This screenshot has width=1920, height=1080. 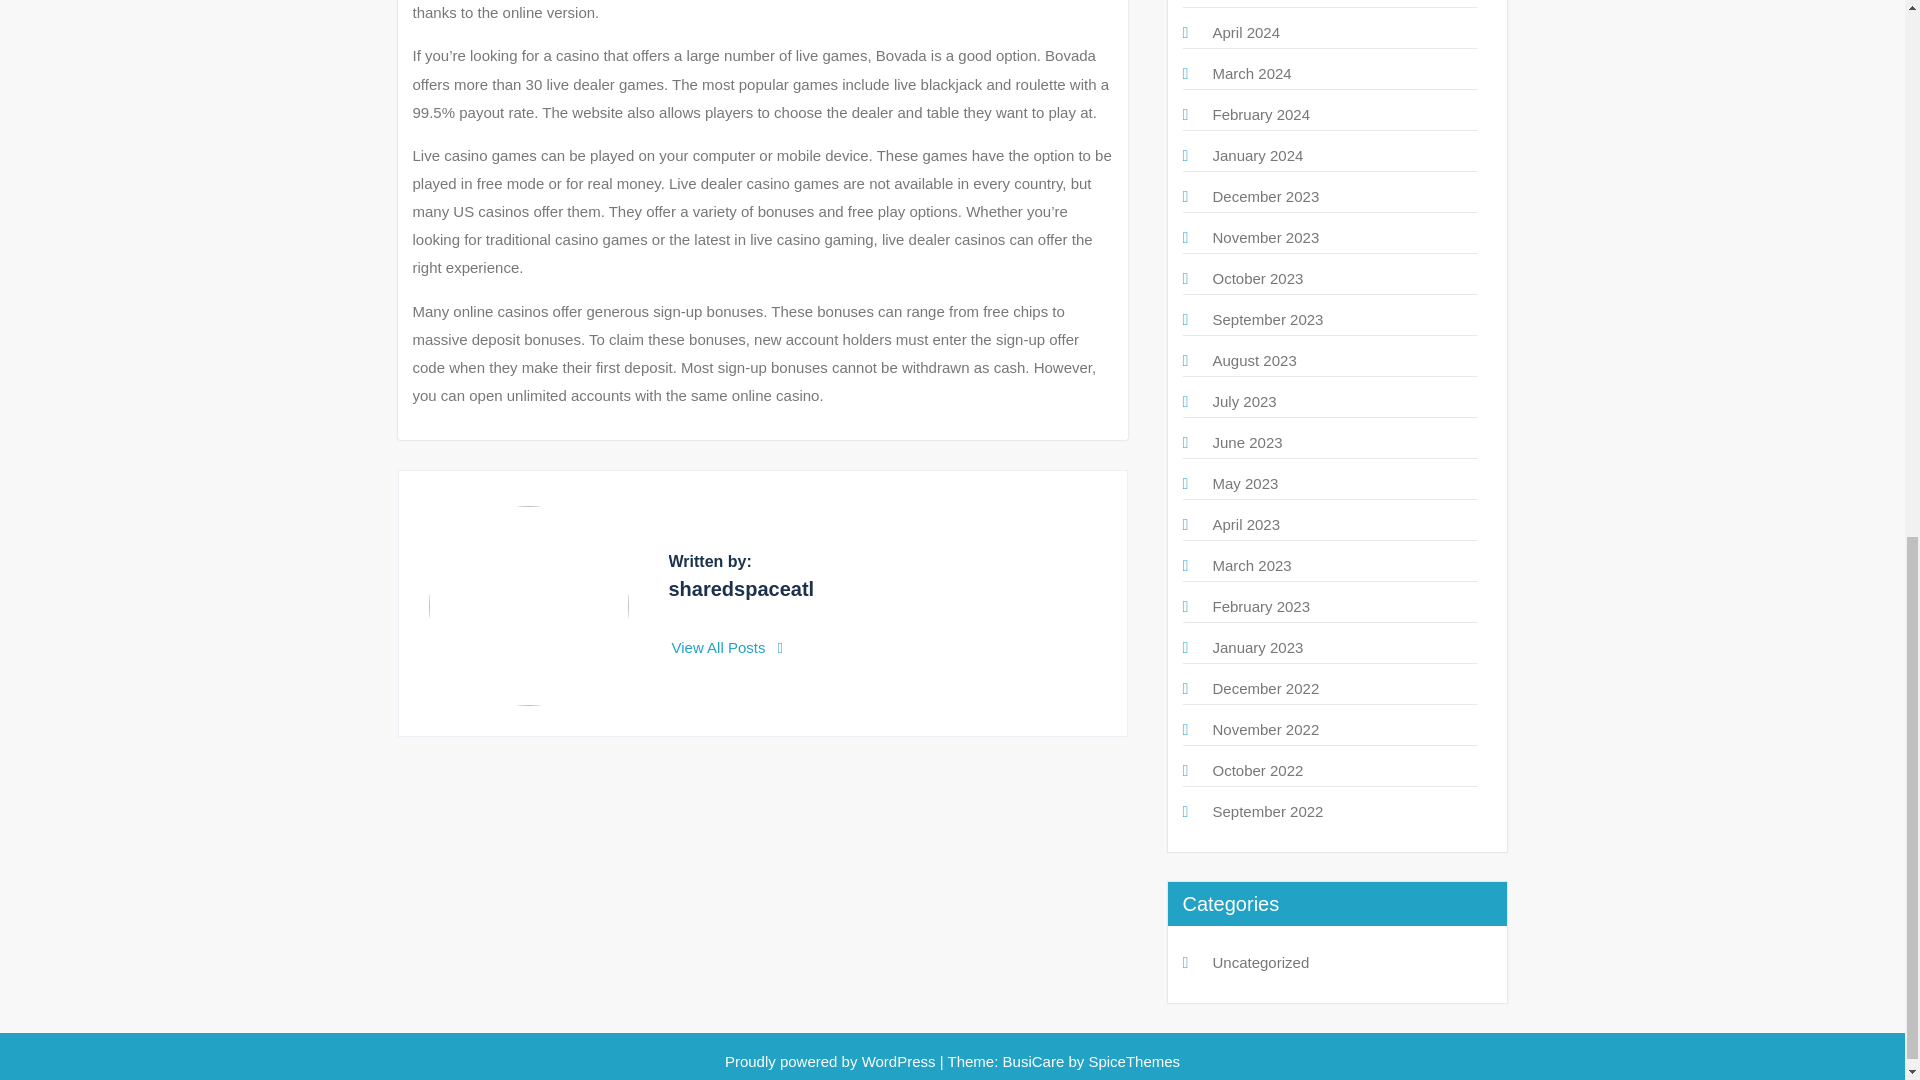 What do you see at coordinates (1265, 196) in the screenshot?
I see `December 2023` at bounding box center [1265, 196].